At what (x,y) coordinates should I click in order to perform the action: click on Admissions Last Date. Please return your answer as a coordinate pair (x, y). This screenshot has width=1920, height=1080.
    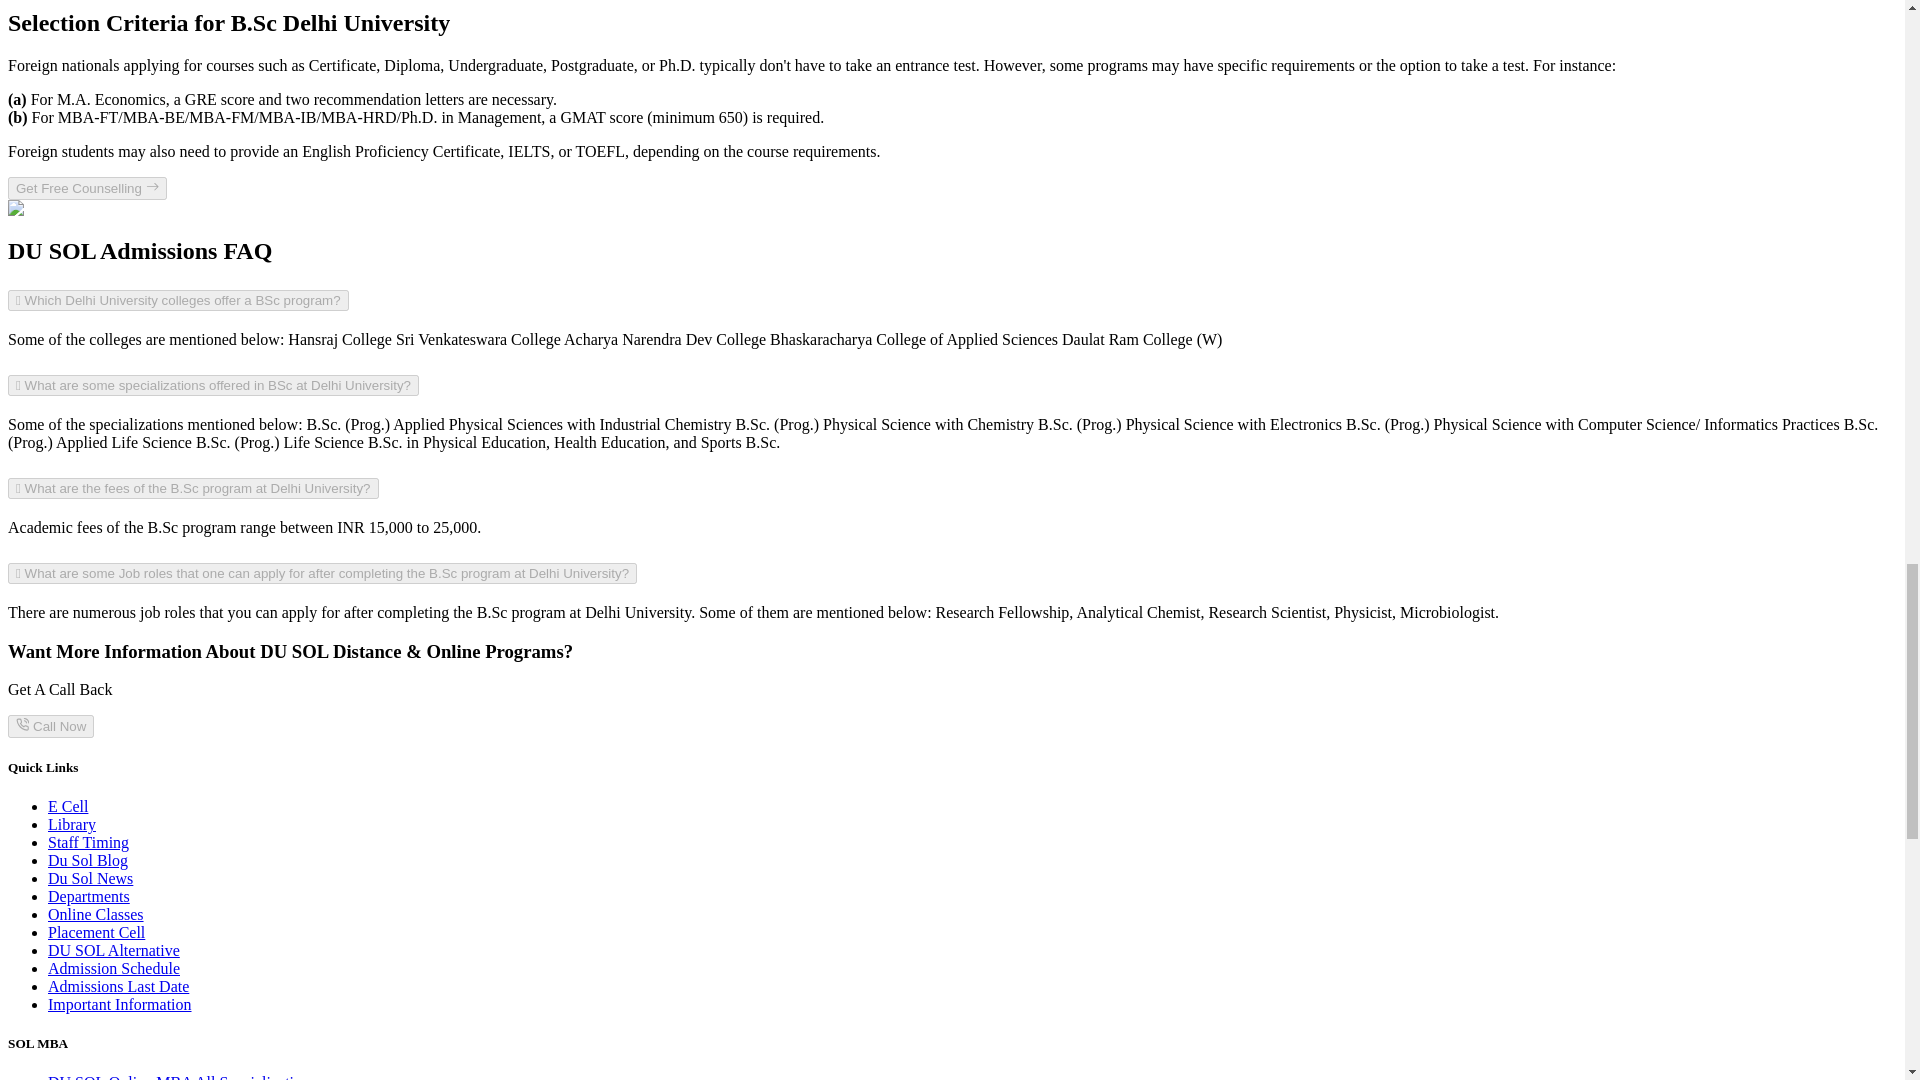
    Looking at the image, I should click on (118, 986).